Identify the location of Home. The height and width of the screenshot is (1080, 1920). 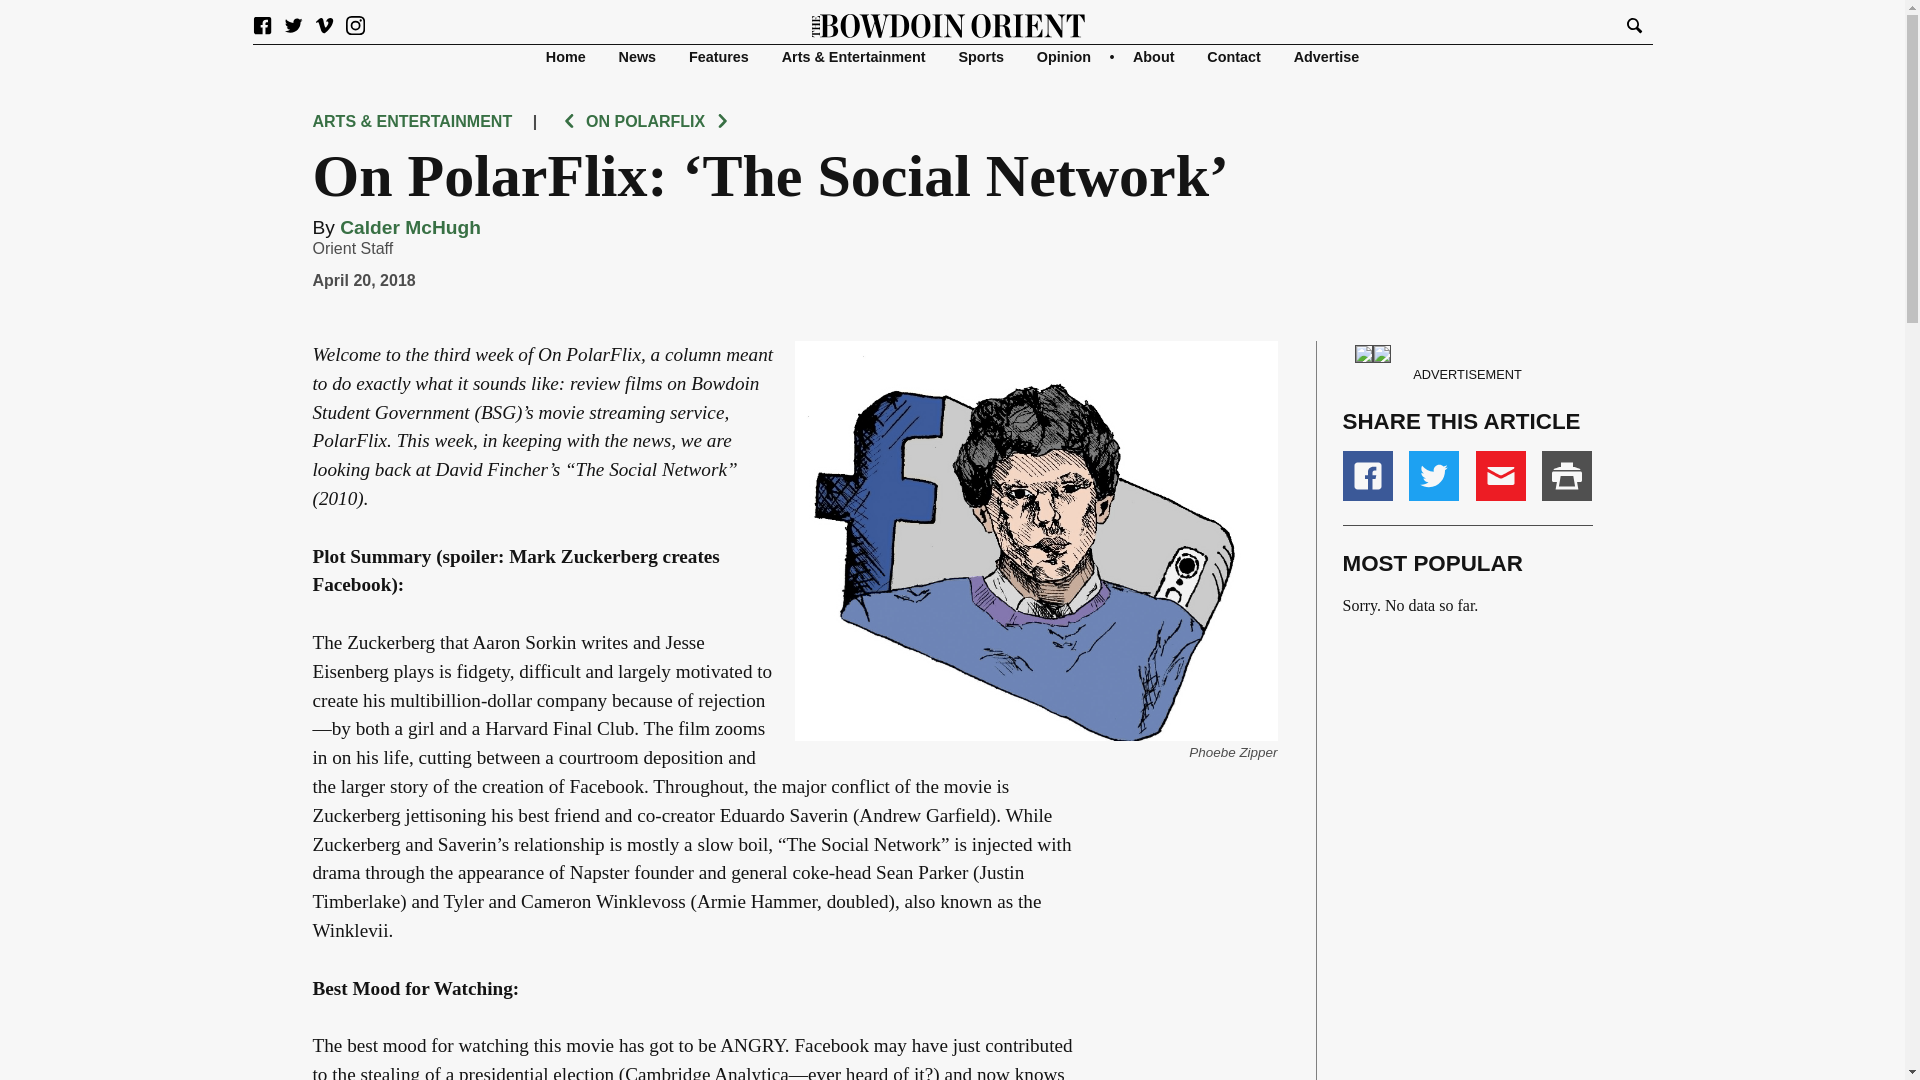
(565, 56).